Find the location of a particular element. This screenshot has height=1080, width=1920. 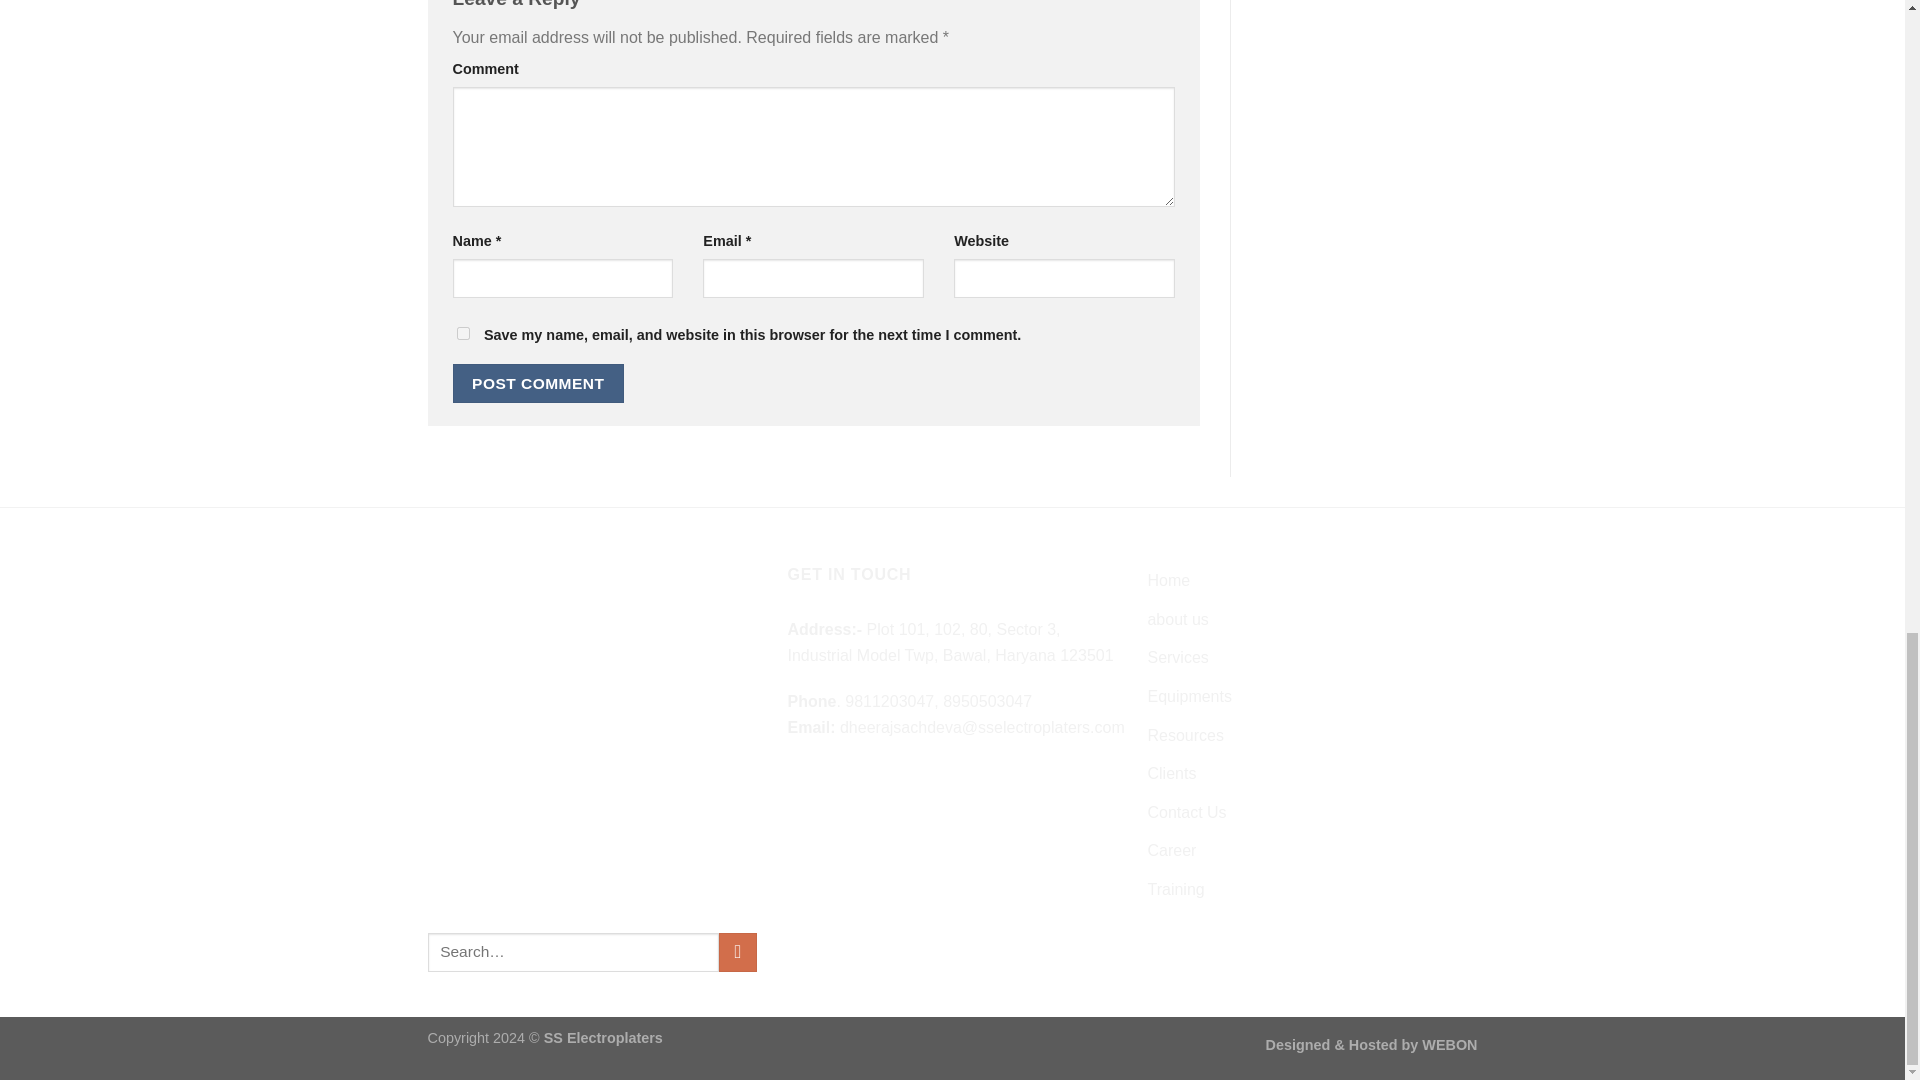

Post Comment is located at coordinates (538, 382).